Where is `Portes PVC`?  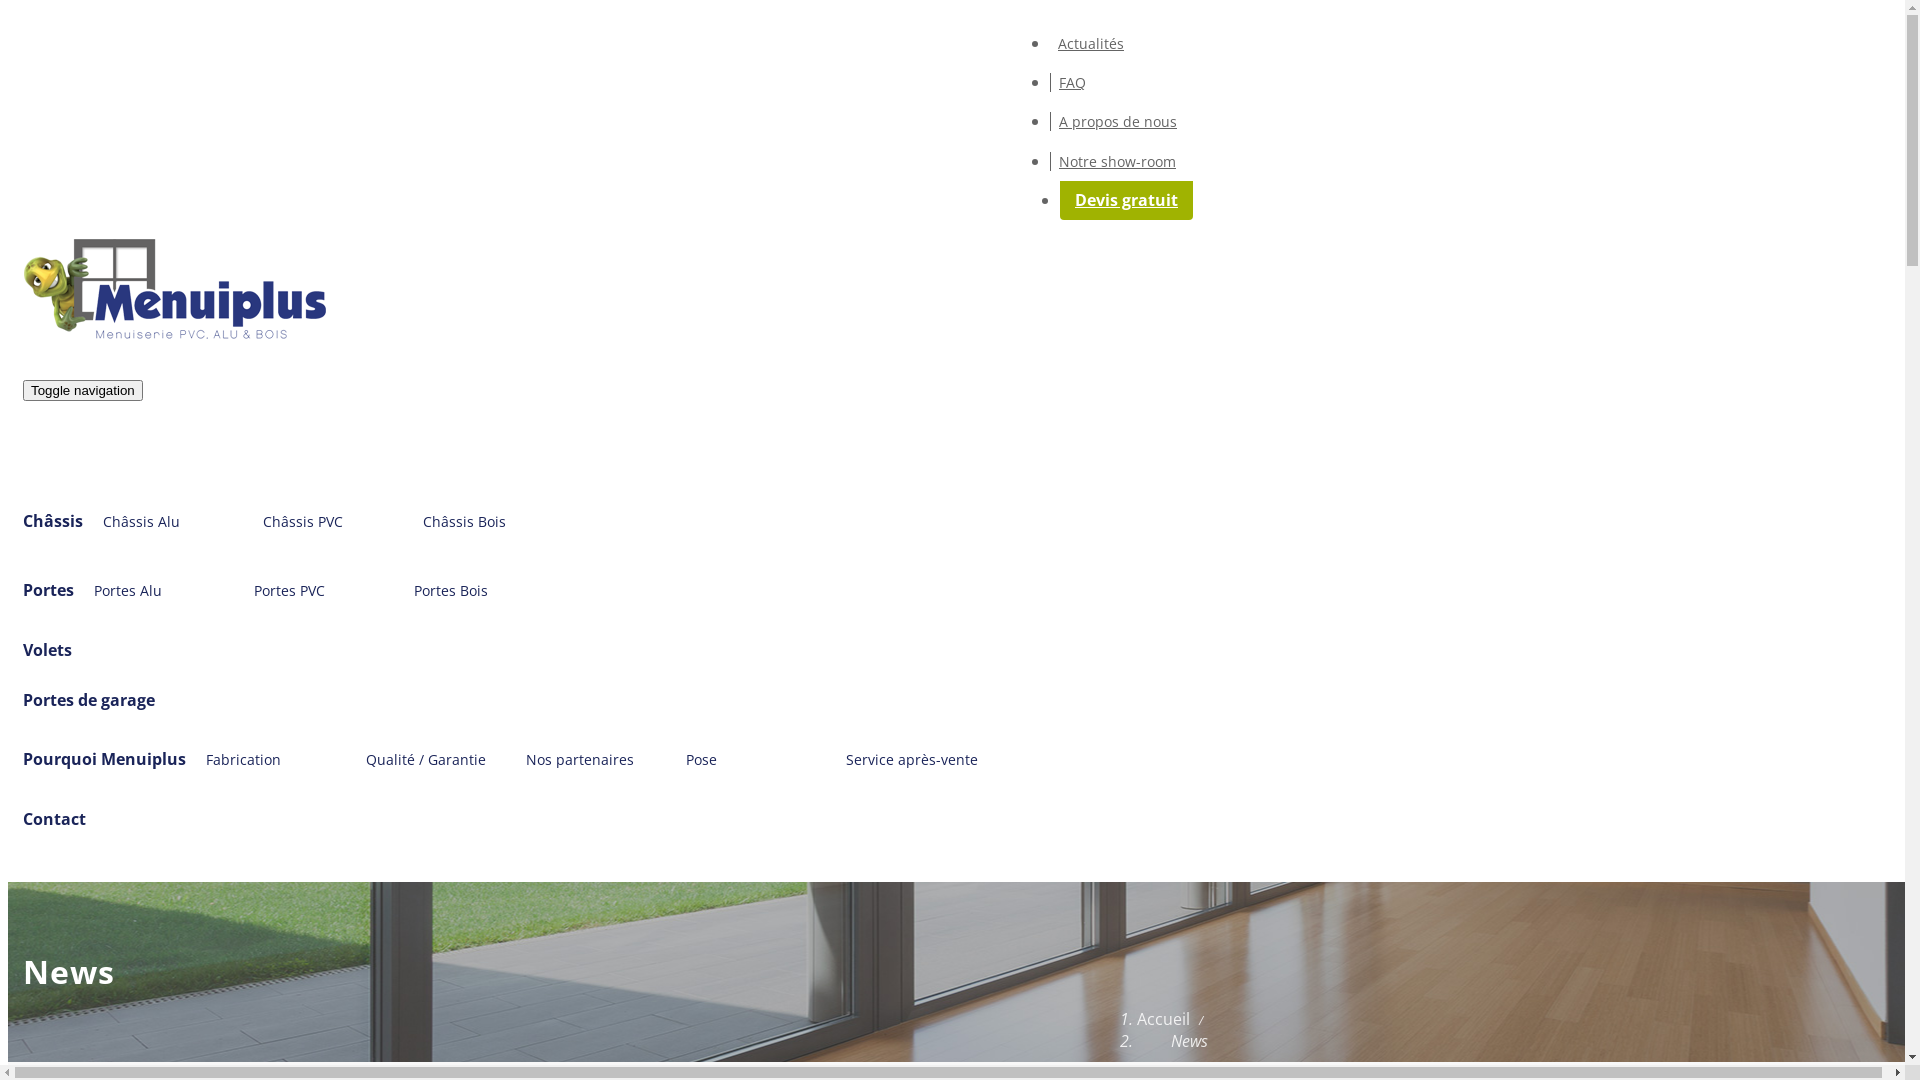 Portes PVC is located at coordinates (314, 590).